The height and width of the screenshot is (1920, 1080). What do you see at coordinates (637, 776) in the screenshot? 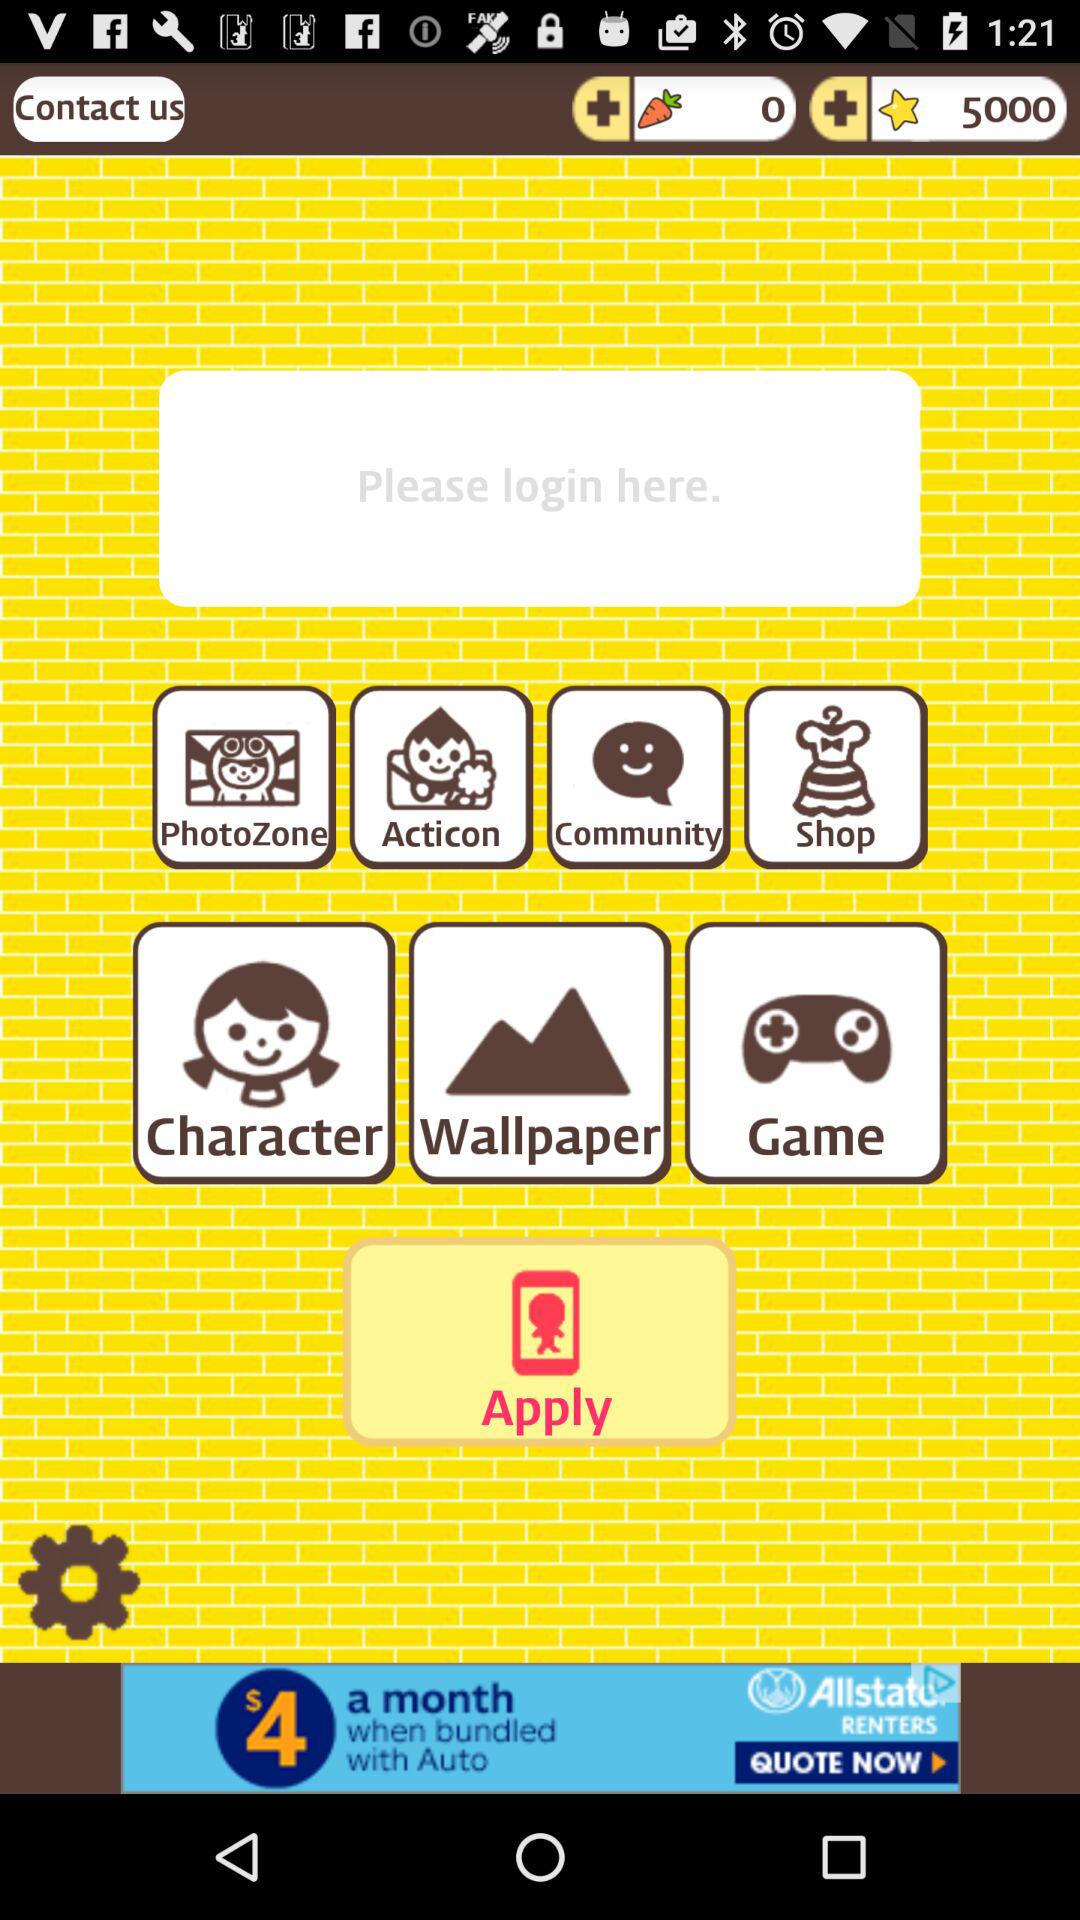
I see `community` at bounding box center [637, 776].